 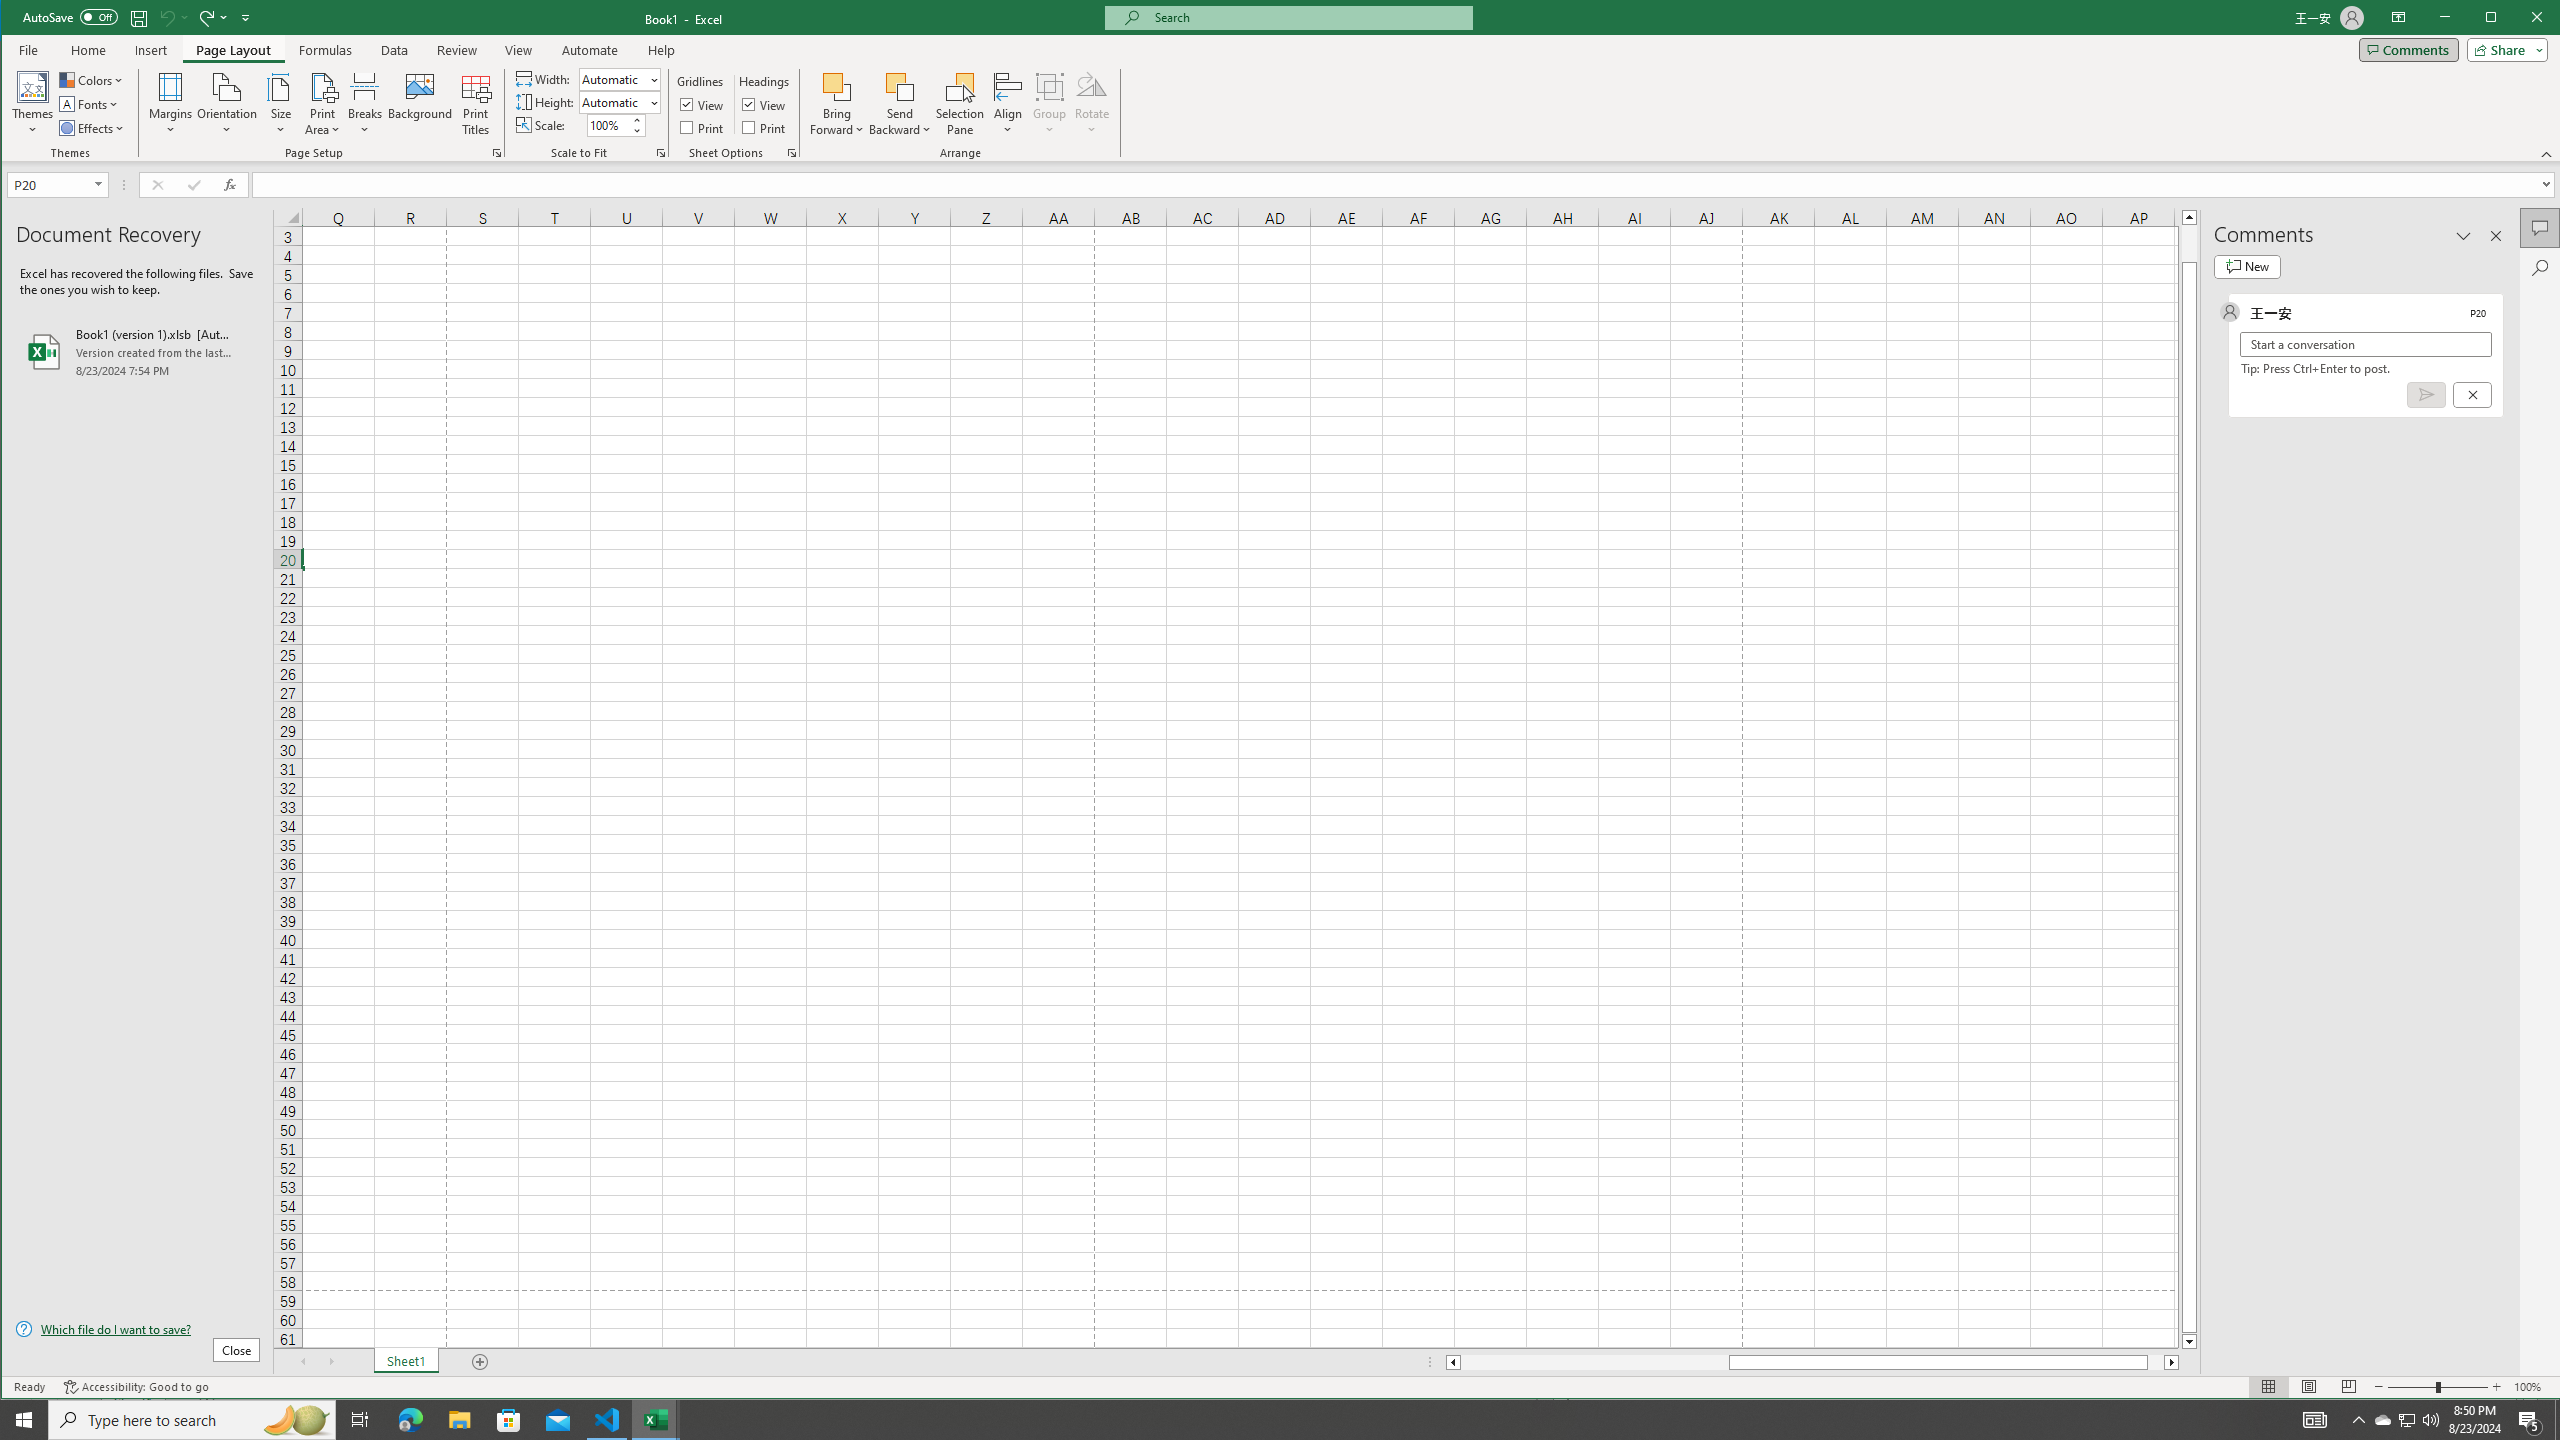 What do you see at coordinates (838, 86) in the screenshot?
I see `Bring Forward` at bounding box center [838, 86].